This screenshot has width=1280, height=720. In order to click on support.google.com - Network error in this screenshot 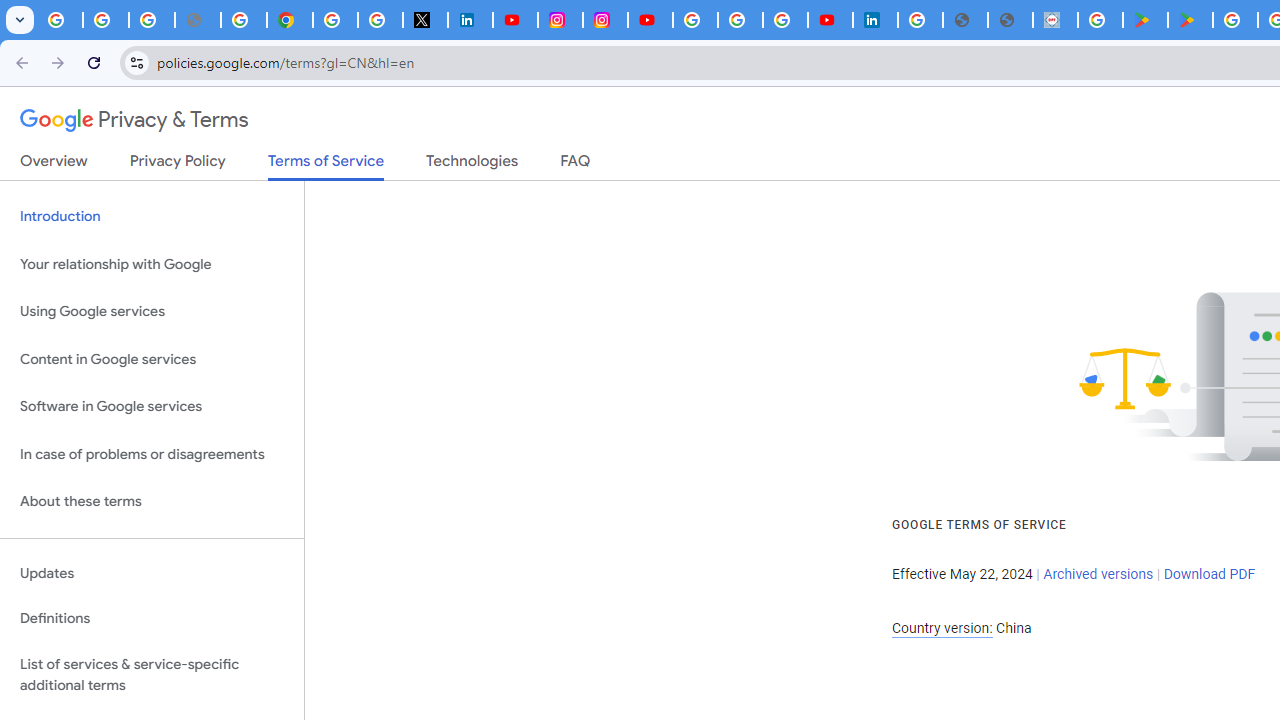, I will do `click(198, 20)`.